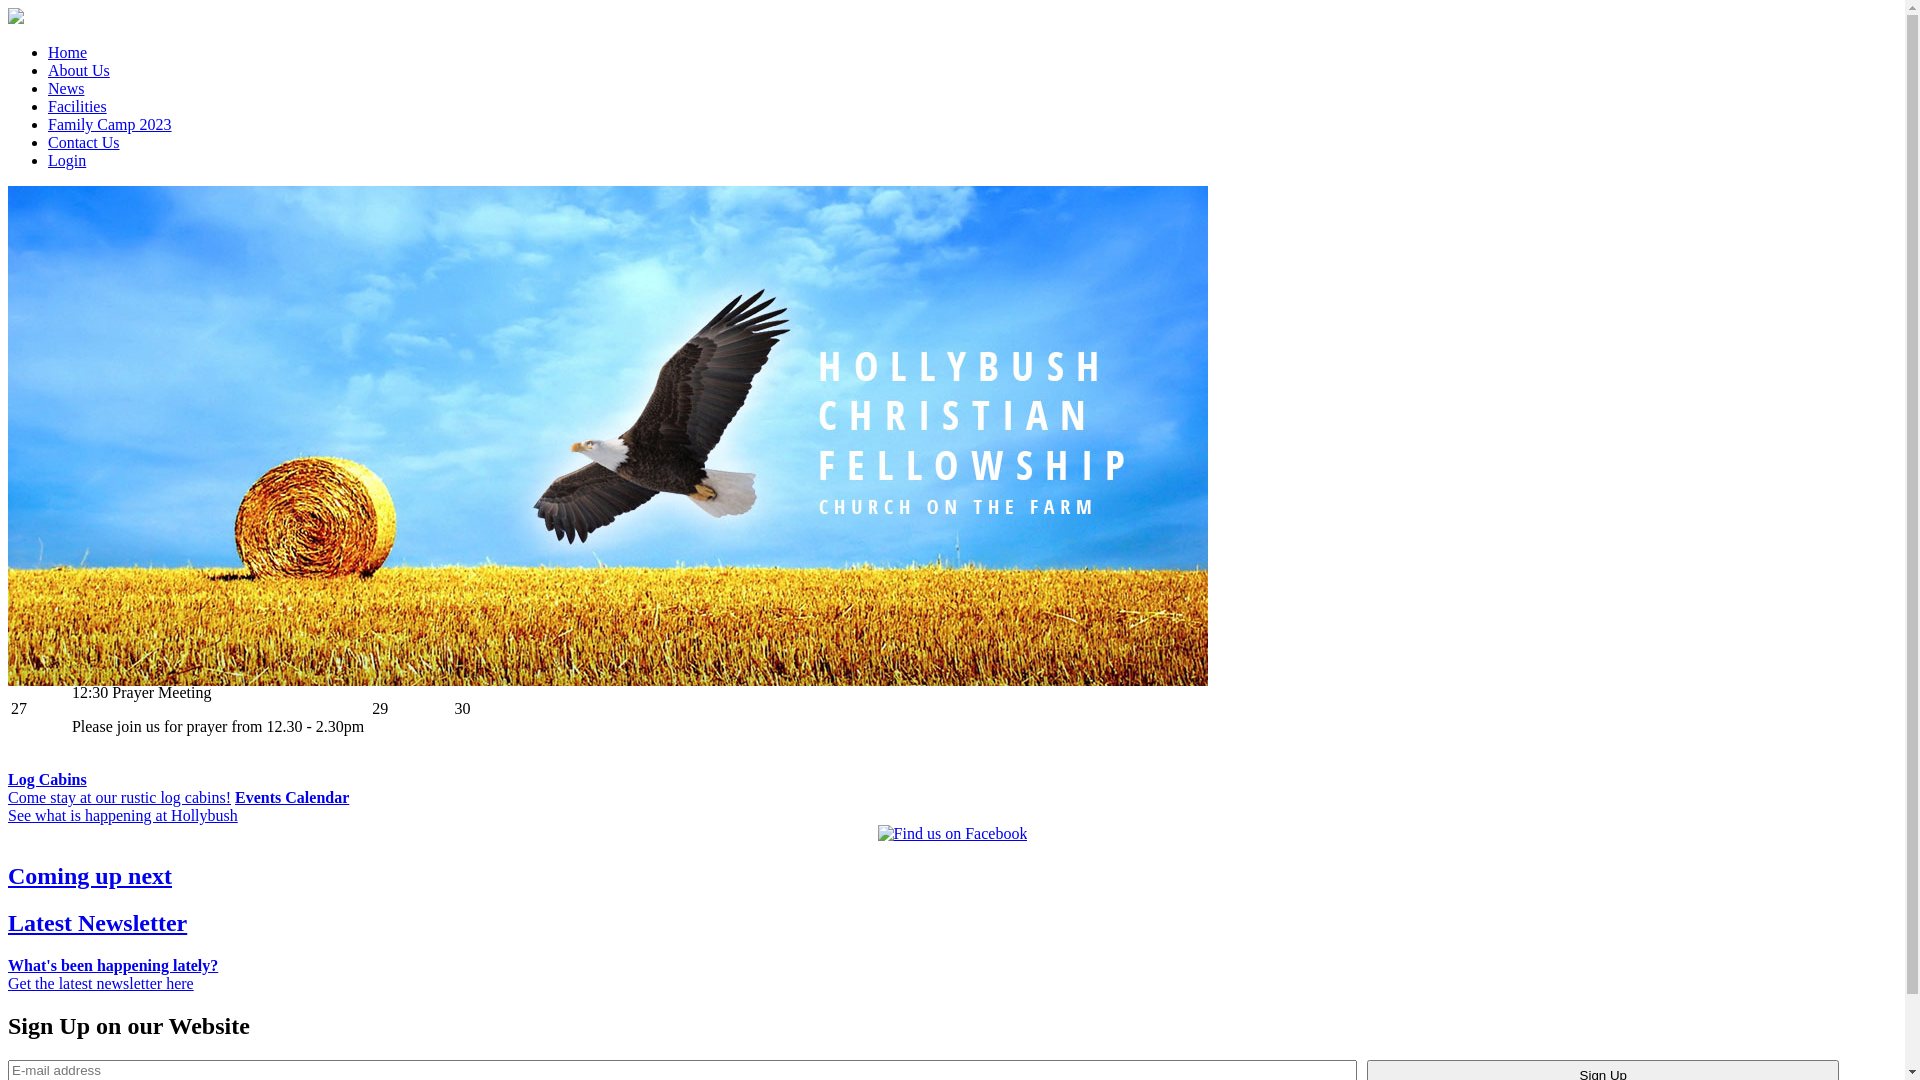 This screenshot has height=1080, width=1920. What do you see at coordinates (68, 52) in the screenshot?
I see `Home` at bounding box center [68, 52].